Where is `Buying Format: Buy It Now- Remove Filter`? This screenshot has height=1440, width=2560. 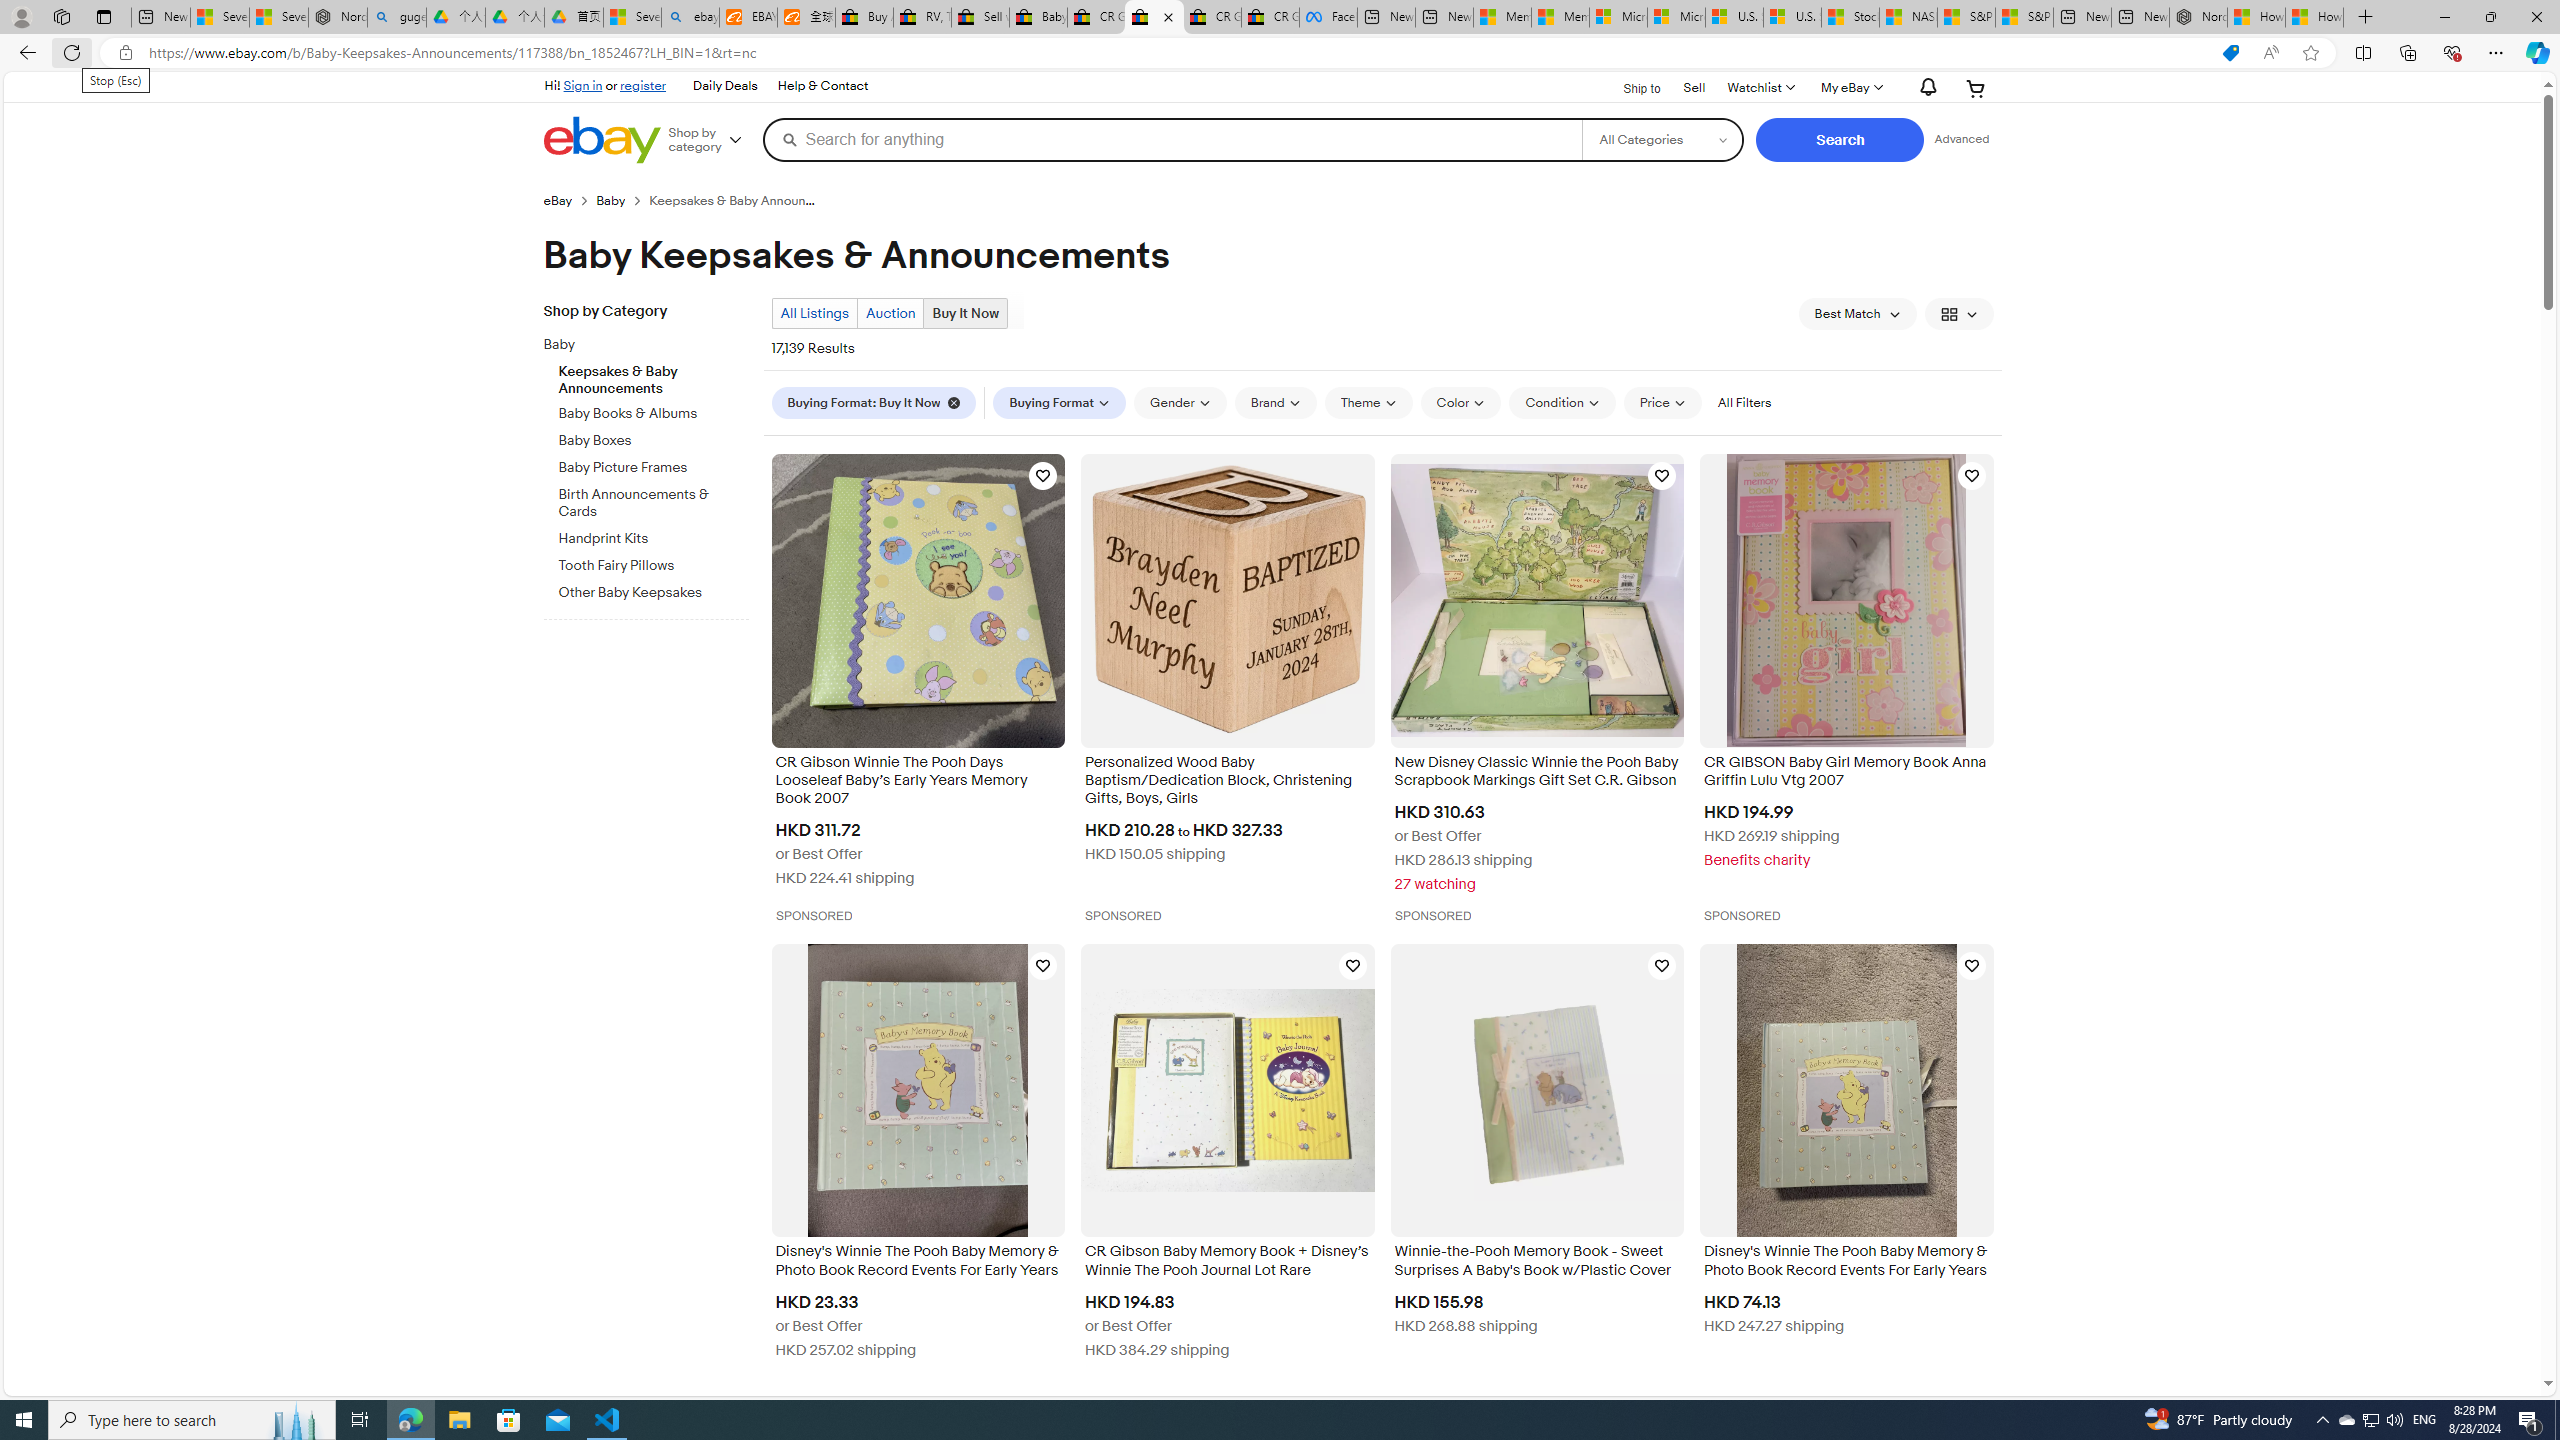 Buying Format: Buy It Now- Remove Filter is located at coordinates (878, 402).